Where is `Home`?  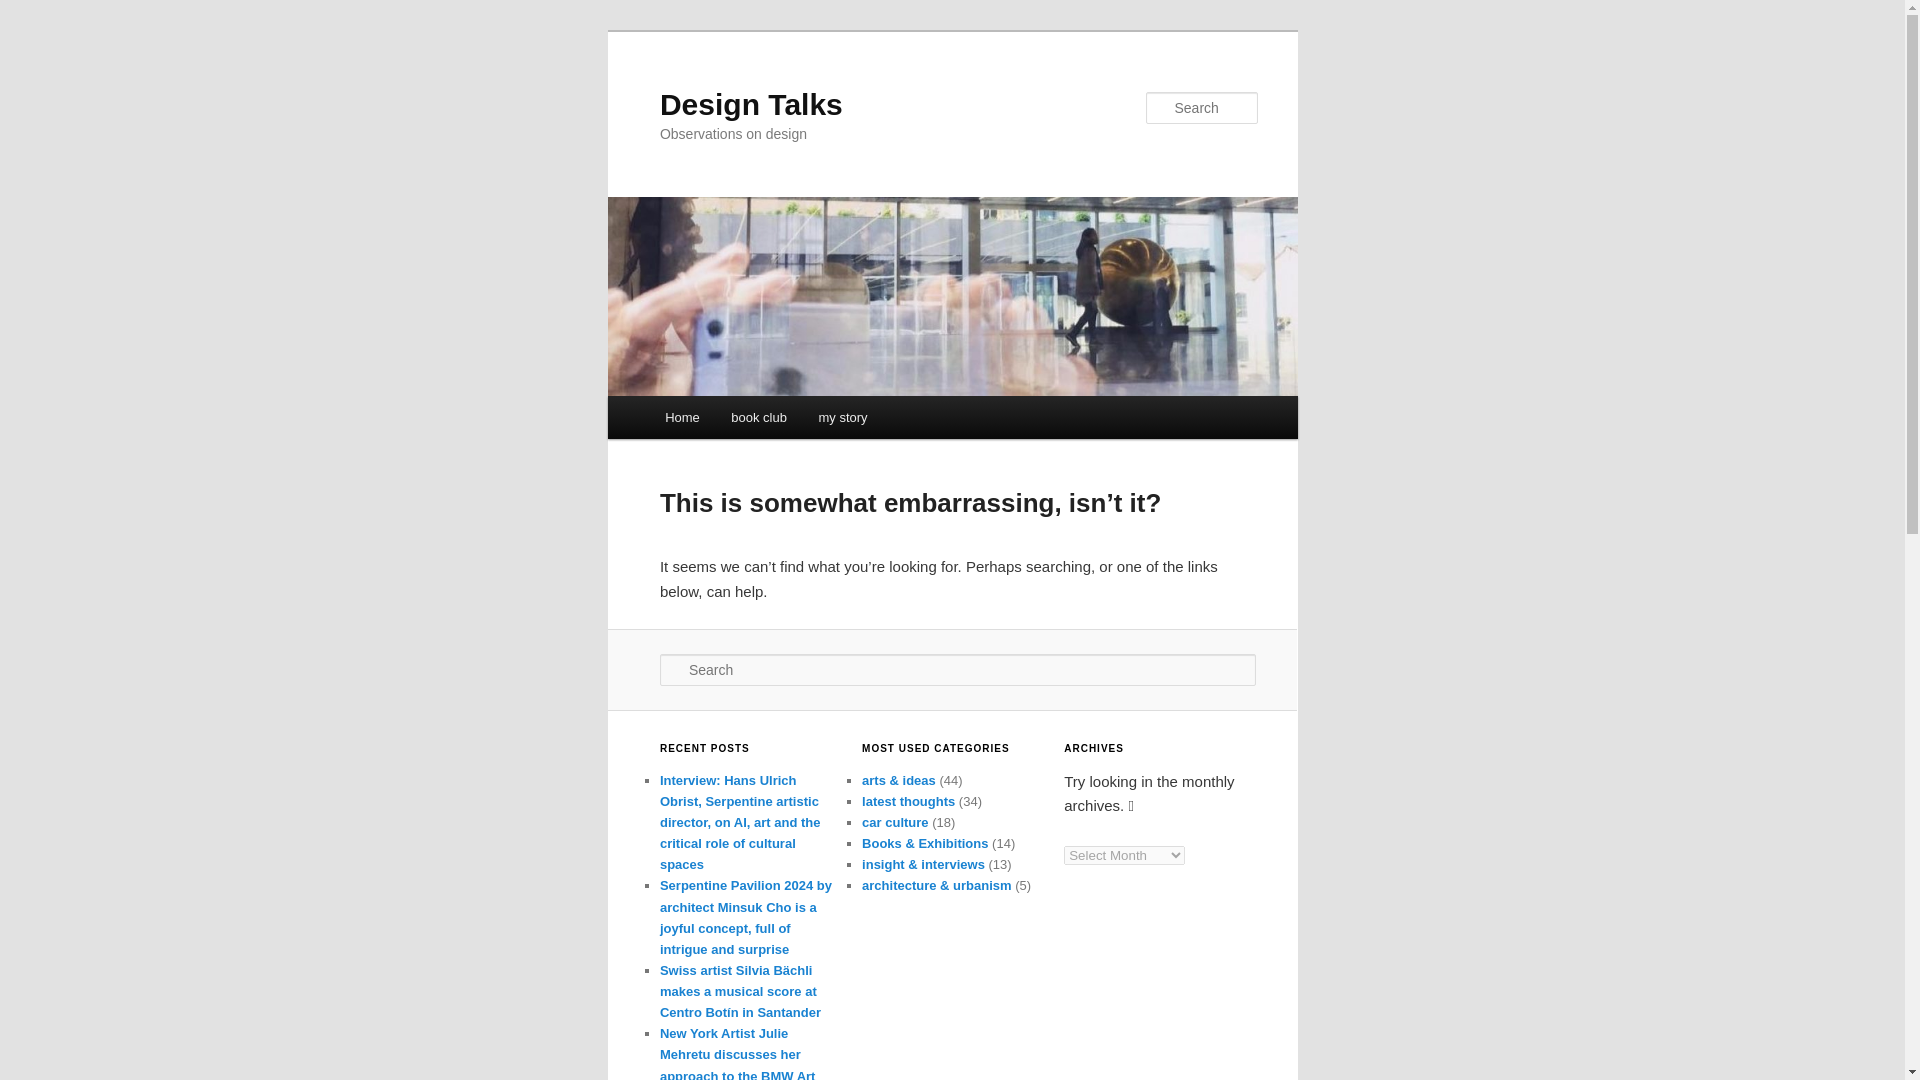
Home is located at coordinates (681, 417).